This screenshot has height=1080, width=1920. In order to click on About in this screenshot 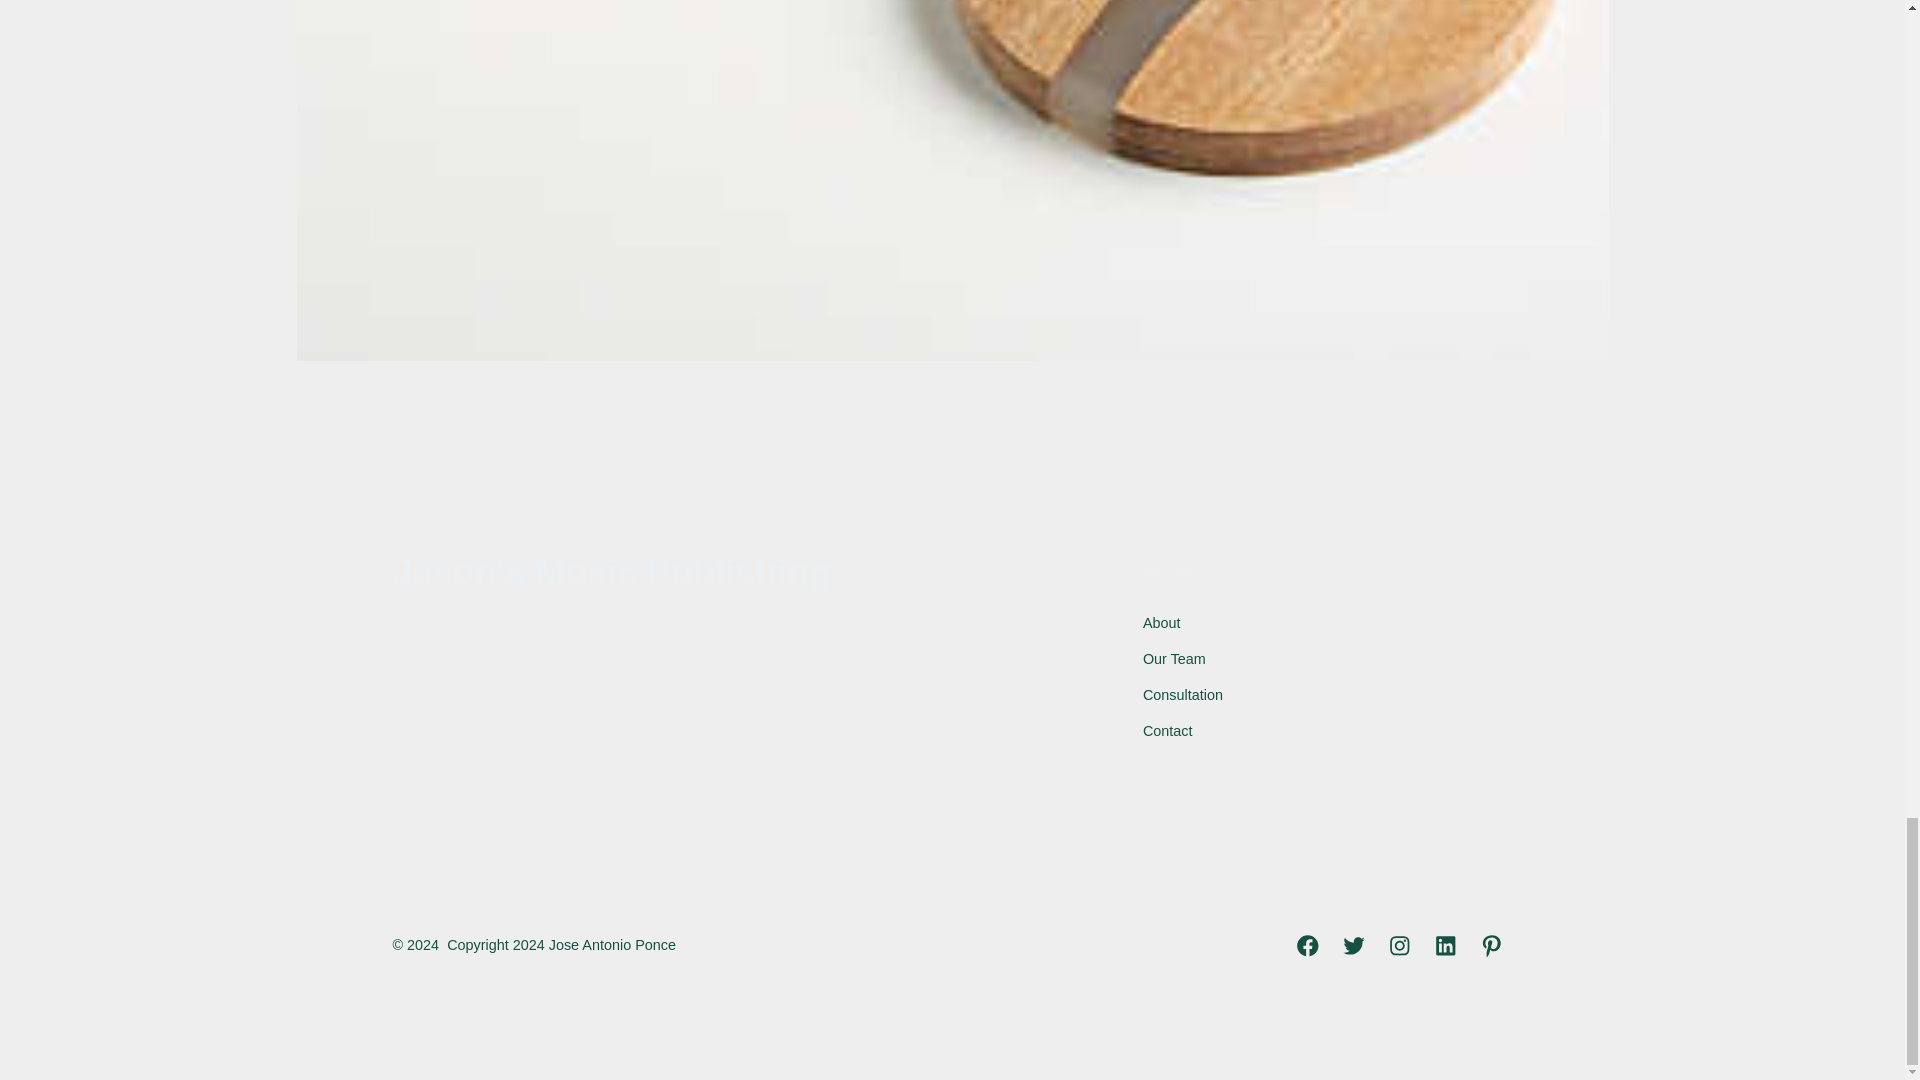, I will do `click(1161, 622)`.